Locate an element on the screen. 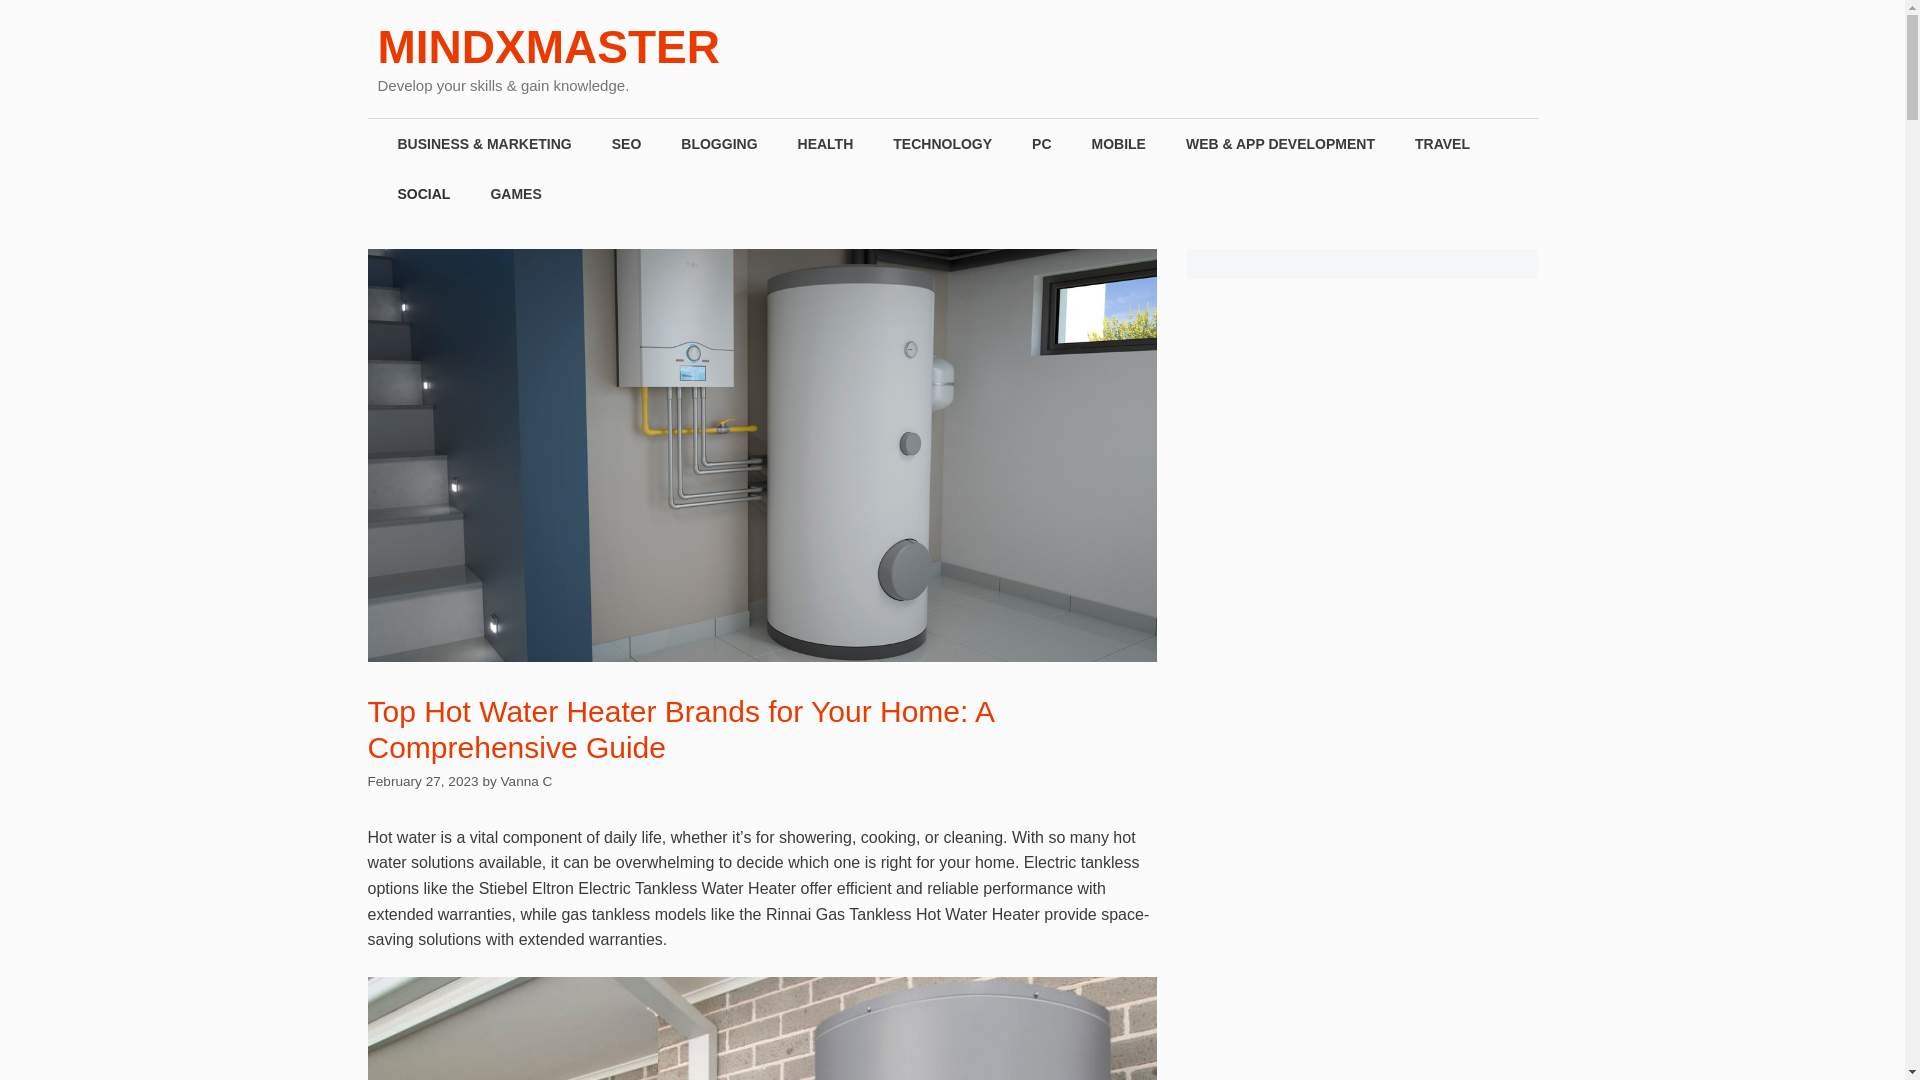 This screenshot has width=1920, height=1080. TECHNOLOGY is located at coordinates (942, 143).